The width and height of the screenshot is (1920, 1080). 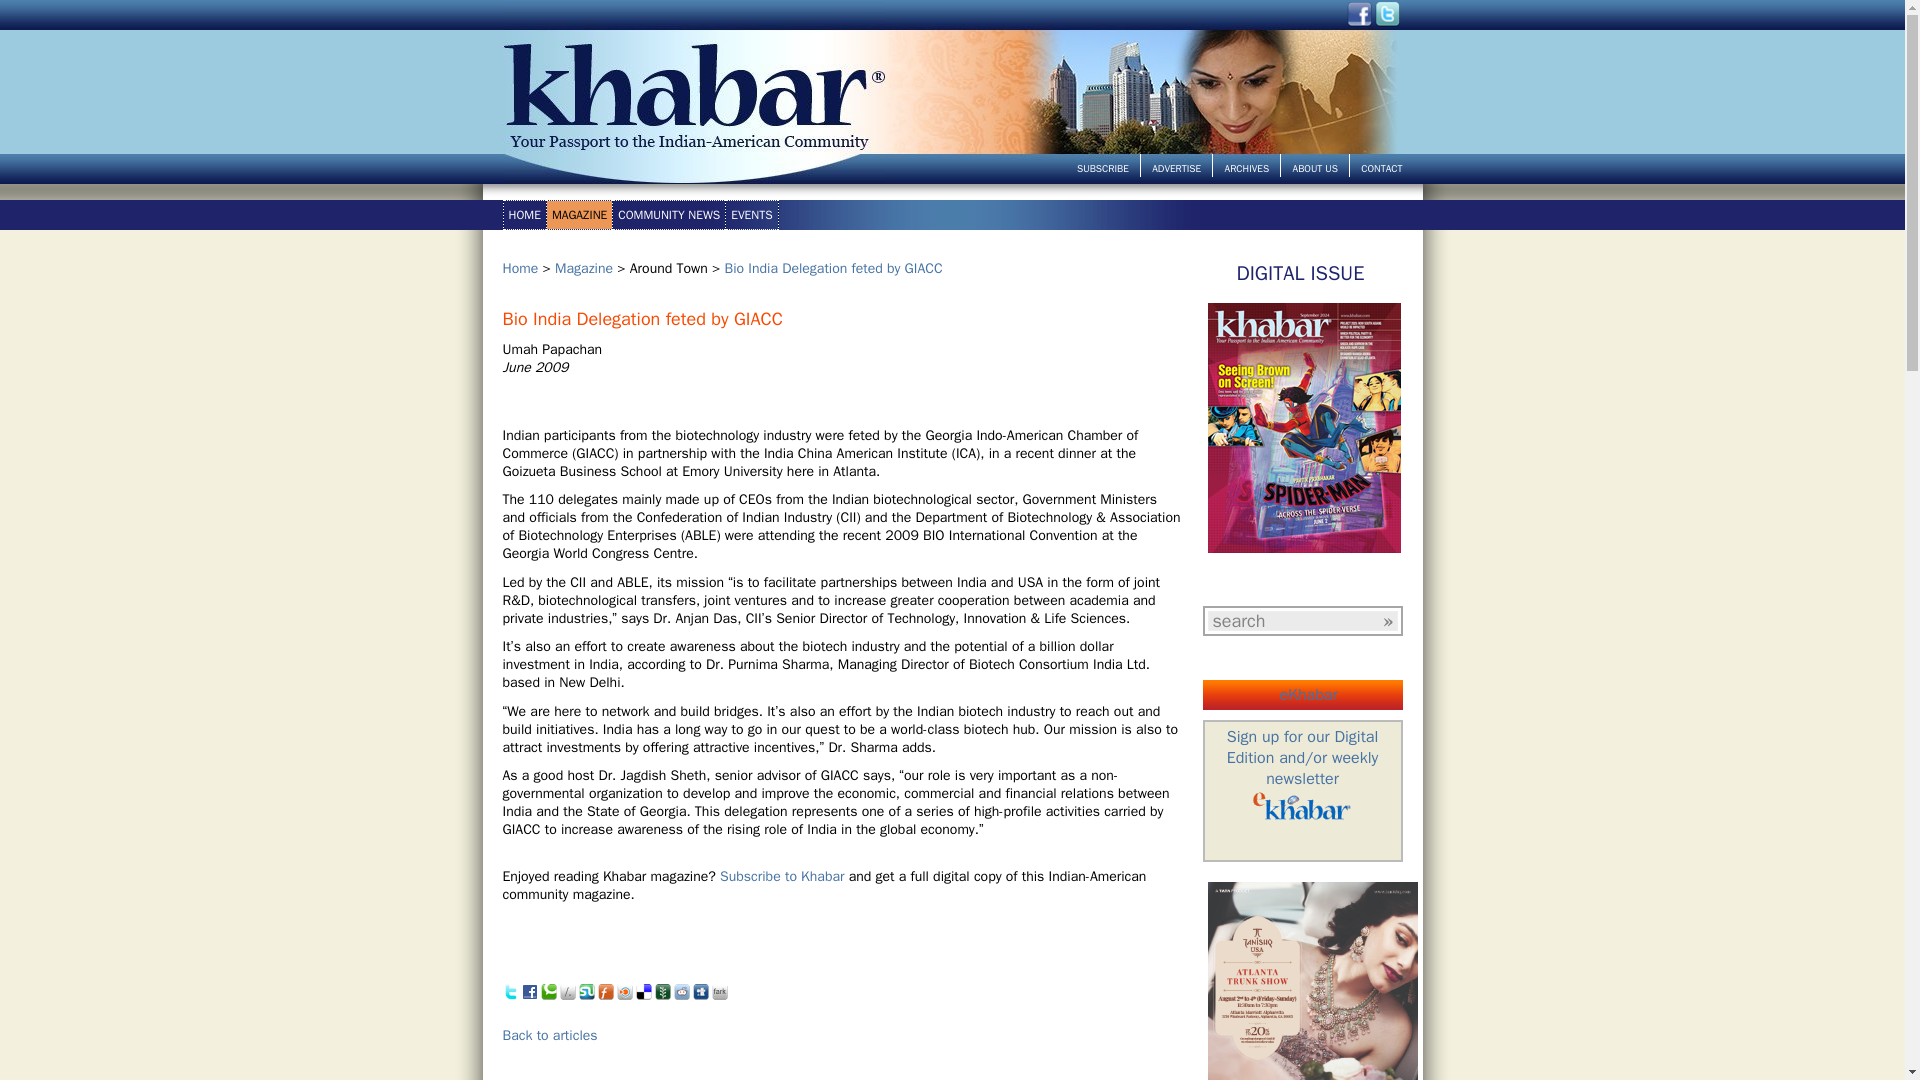 I want to click on Blinklist, so click(x=624, y=997).